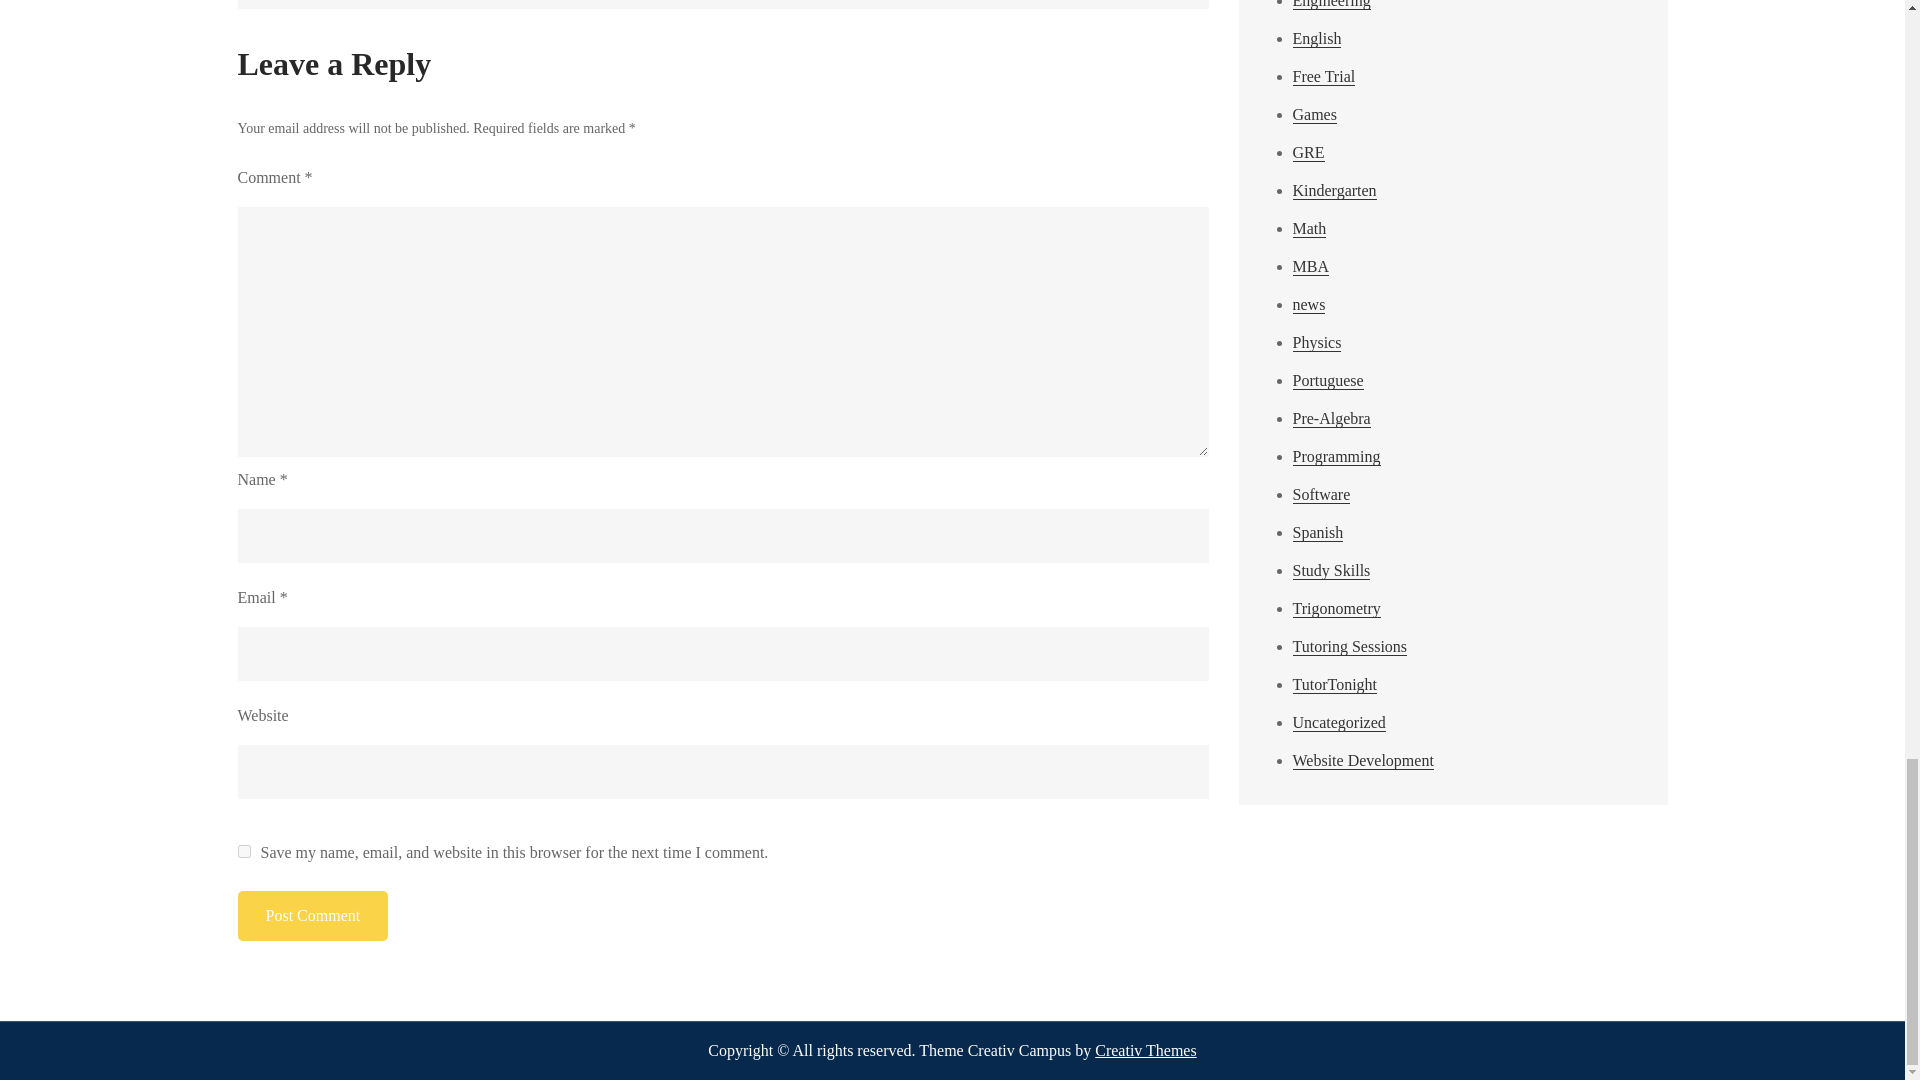  Describe the element at coordinates (244, 850) in the screenshot. I see `yes` at that location.